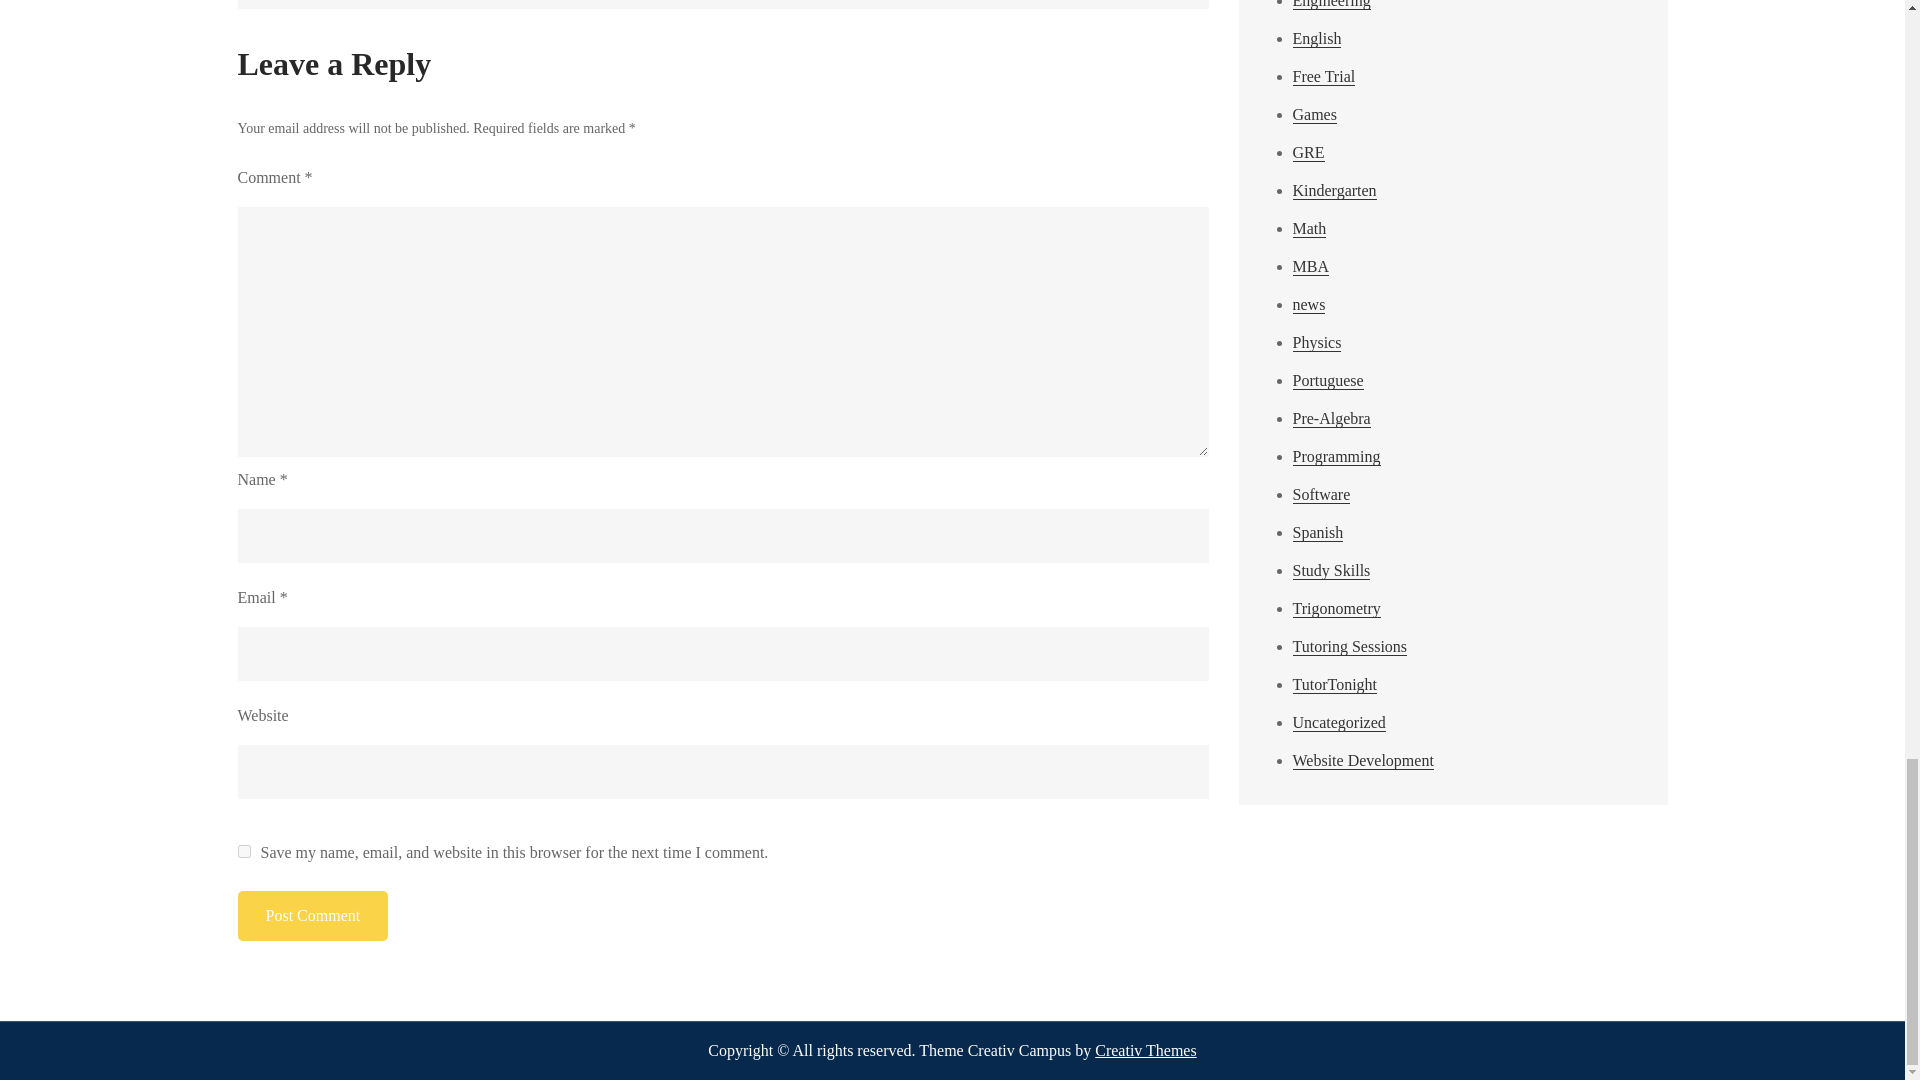  Describe the element at coordinates (244, 850) in the screenshot. I see `yes` at that location.